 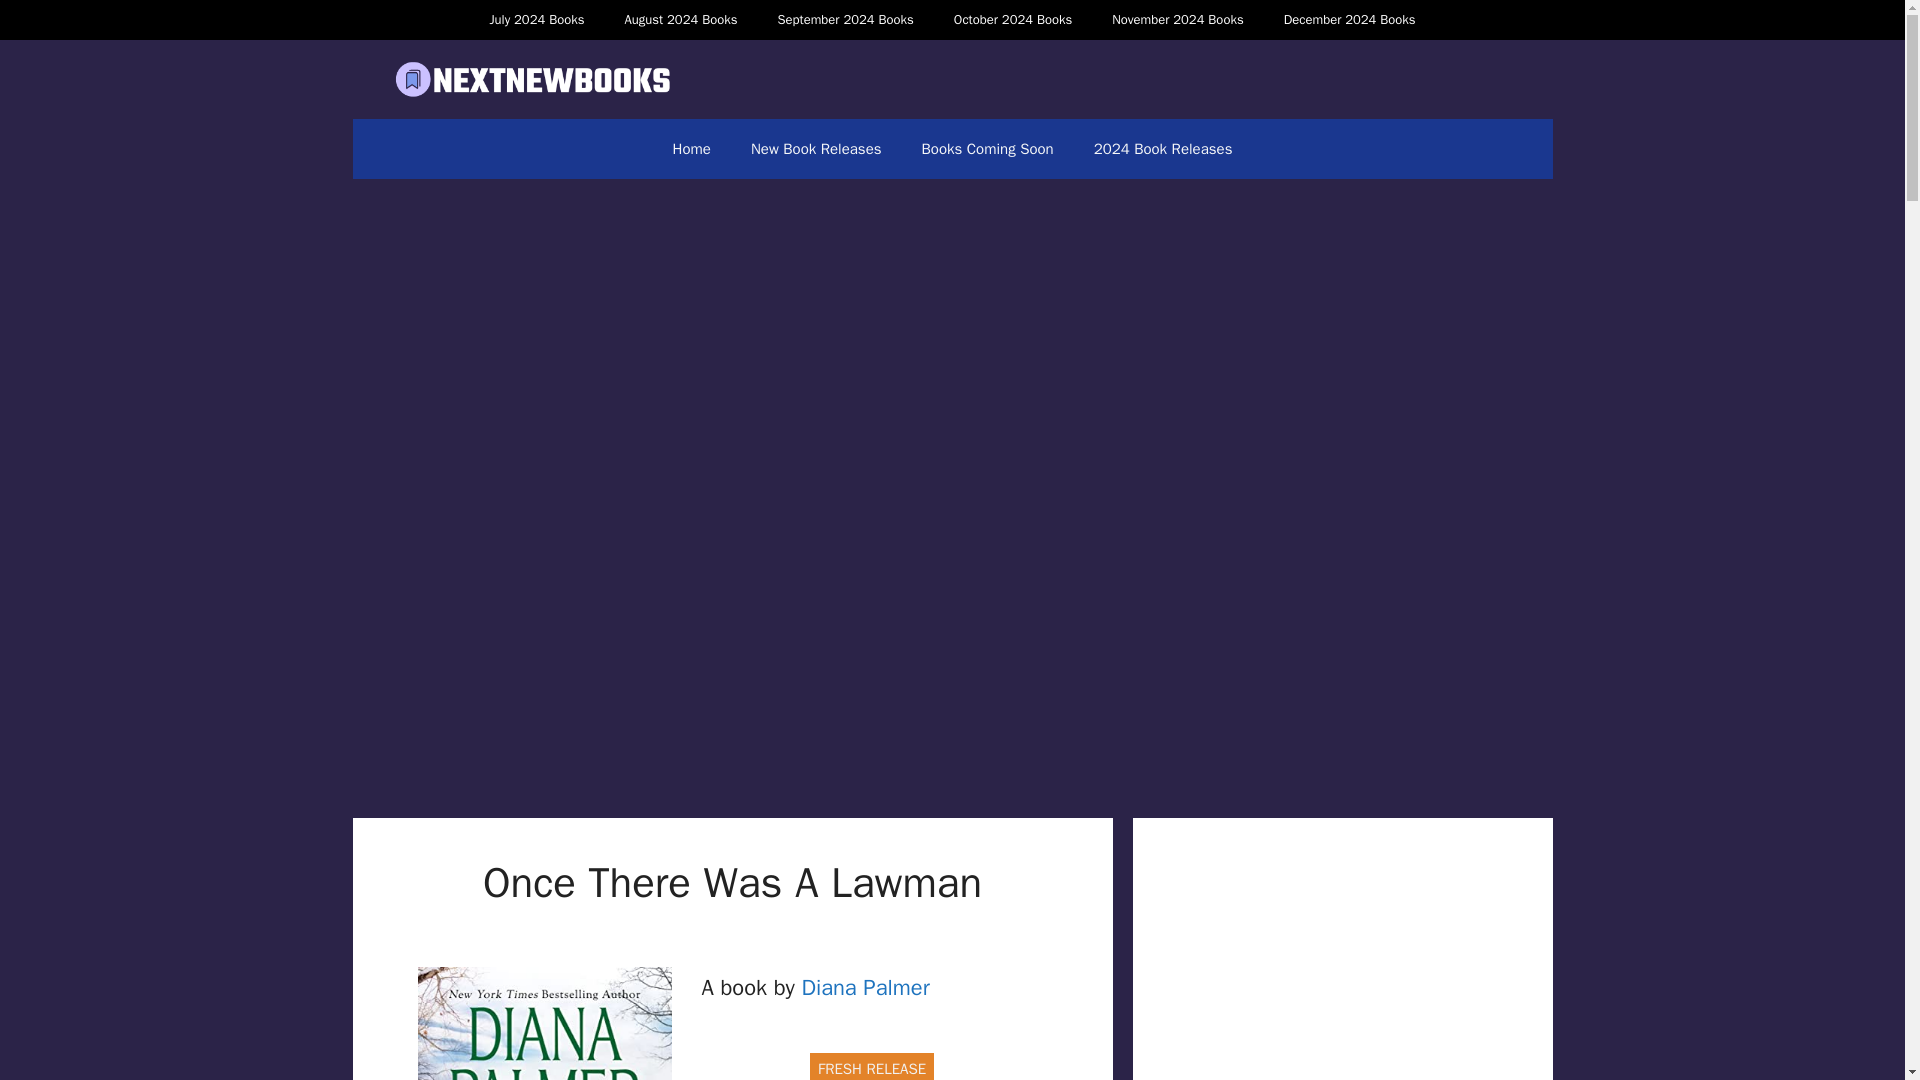 I want to click on 2024 Book Releases, so click(x=1163, y=148).